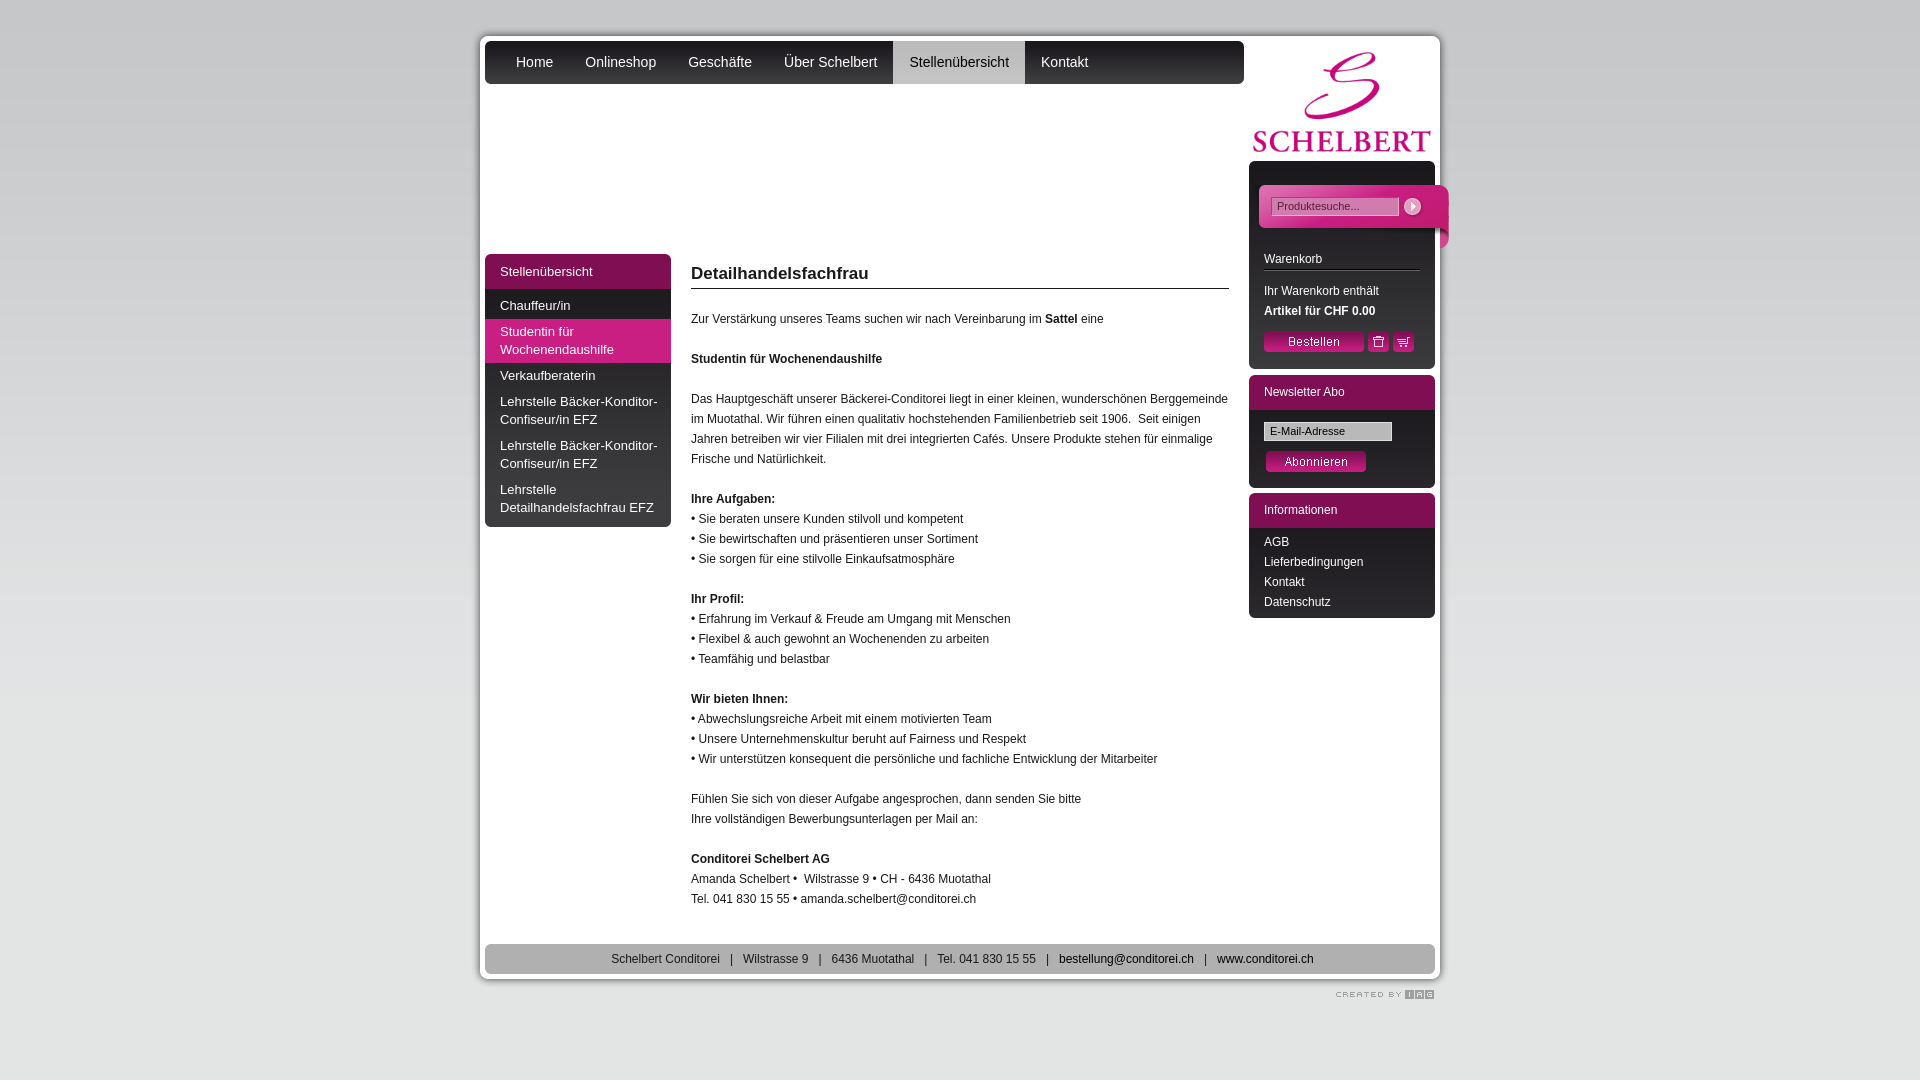 The image size is (1920, 1080). Describe the element at coordinates (1276, 542) in the screenshot. I see `AGB` at that location.